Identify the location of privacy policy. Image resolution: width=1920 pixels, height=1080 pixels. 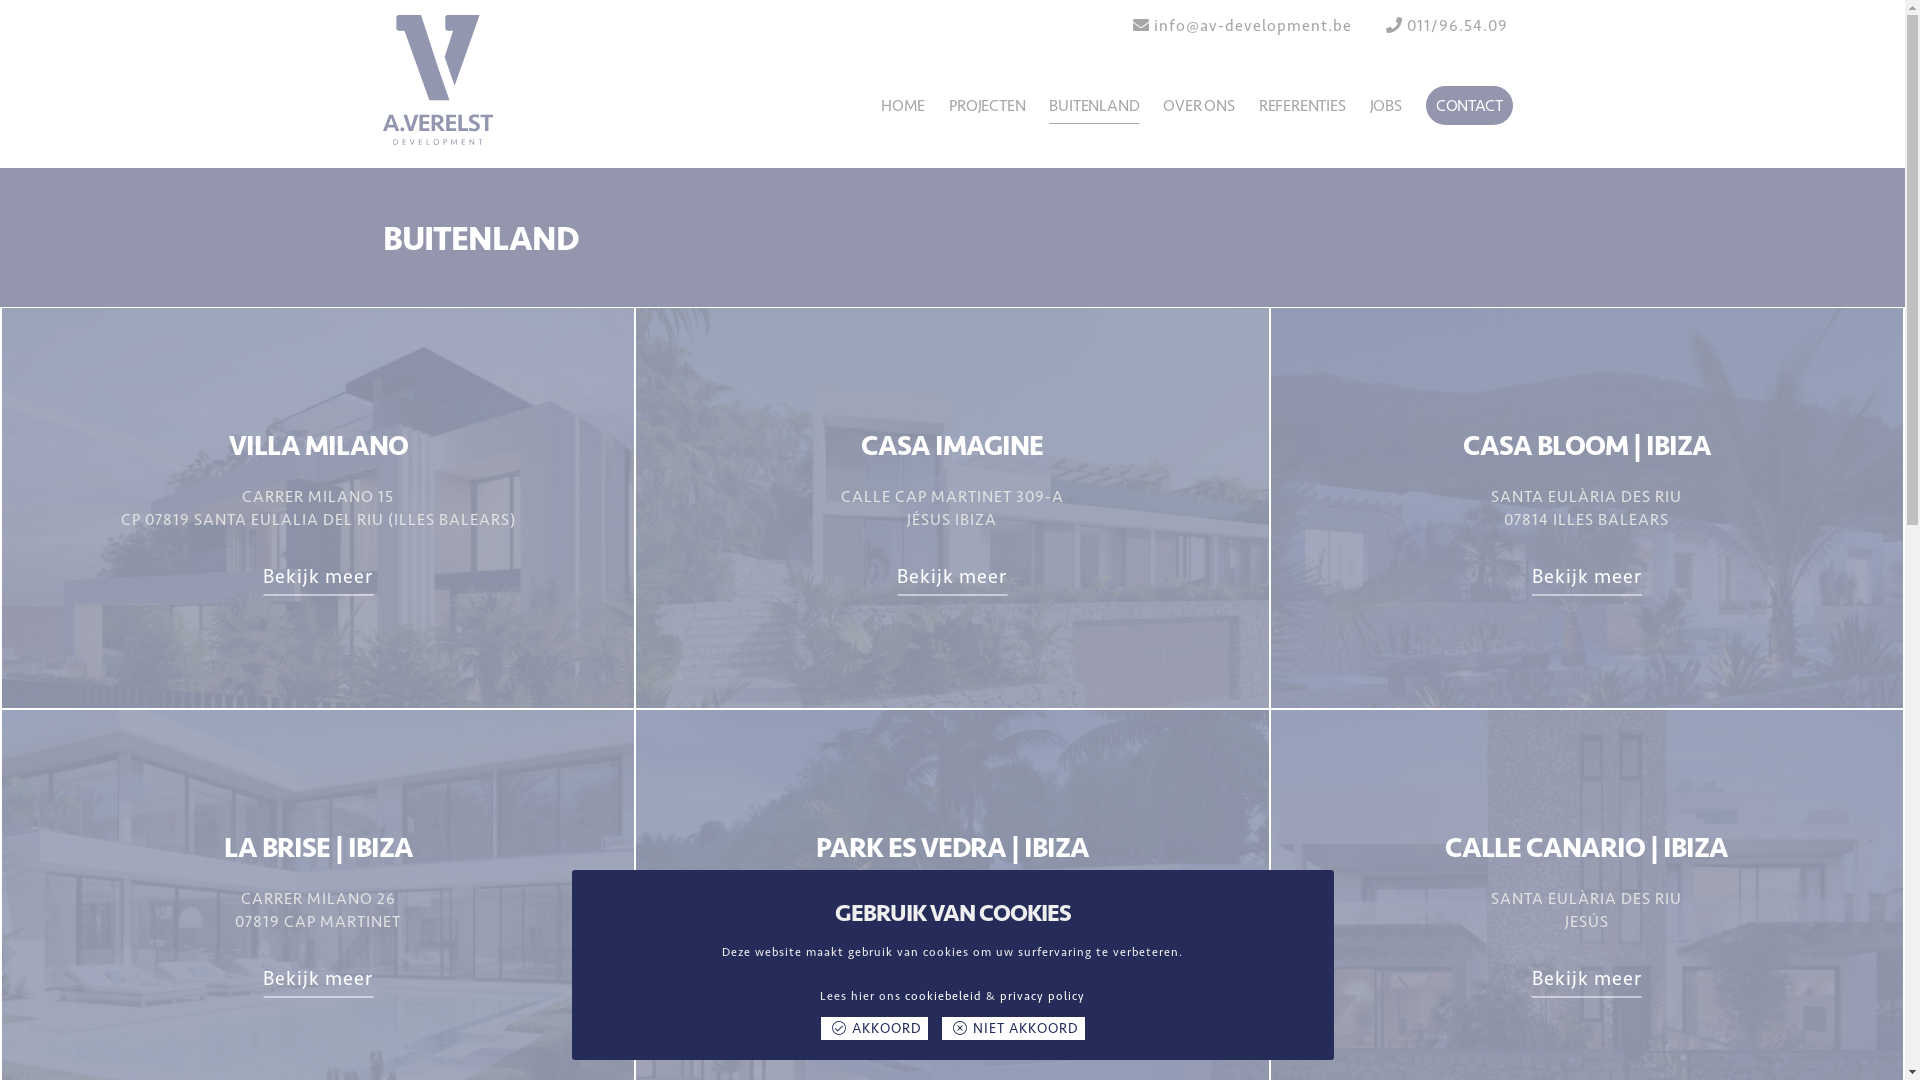
(1042, 996).